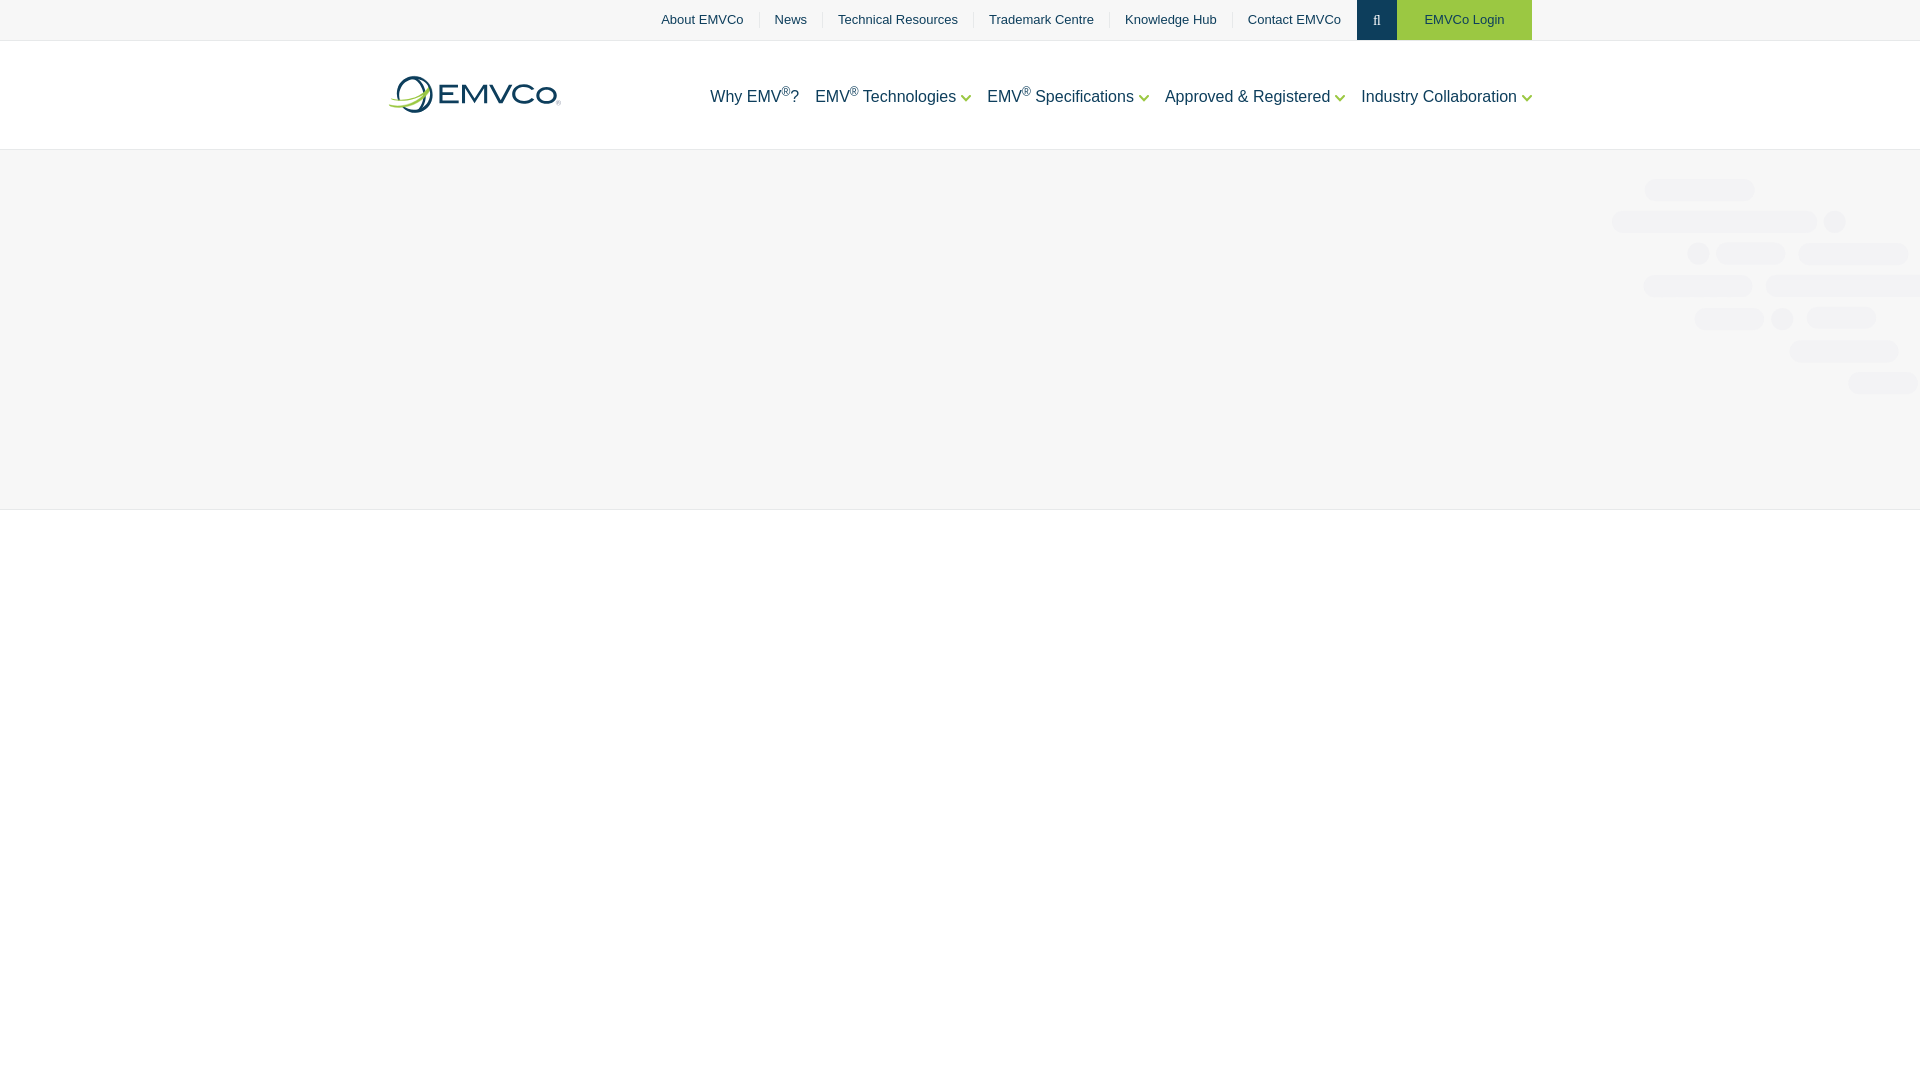 The height and width of the screenshot is (1080, 1920). Describe the element at coordinates (1446, 118) in the screenshot. I see `Industry Collaboration` at that location.